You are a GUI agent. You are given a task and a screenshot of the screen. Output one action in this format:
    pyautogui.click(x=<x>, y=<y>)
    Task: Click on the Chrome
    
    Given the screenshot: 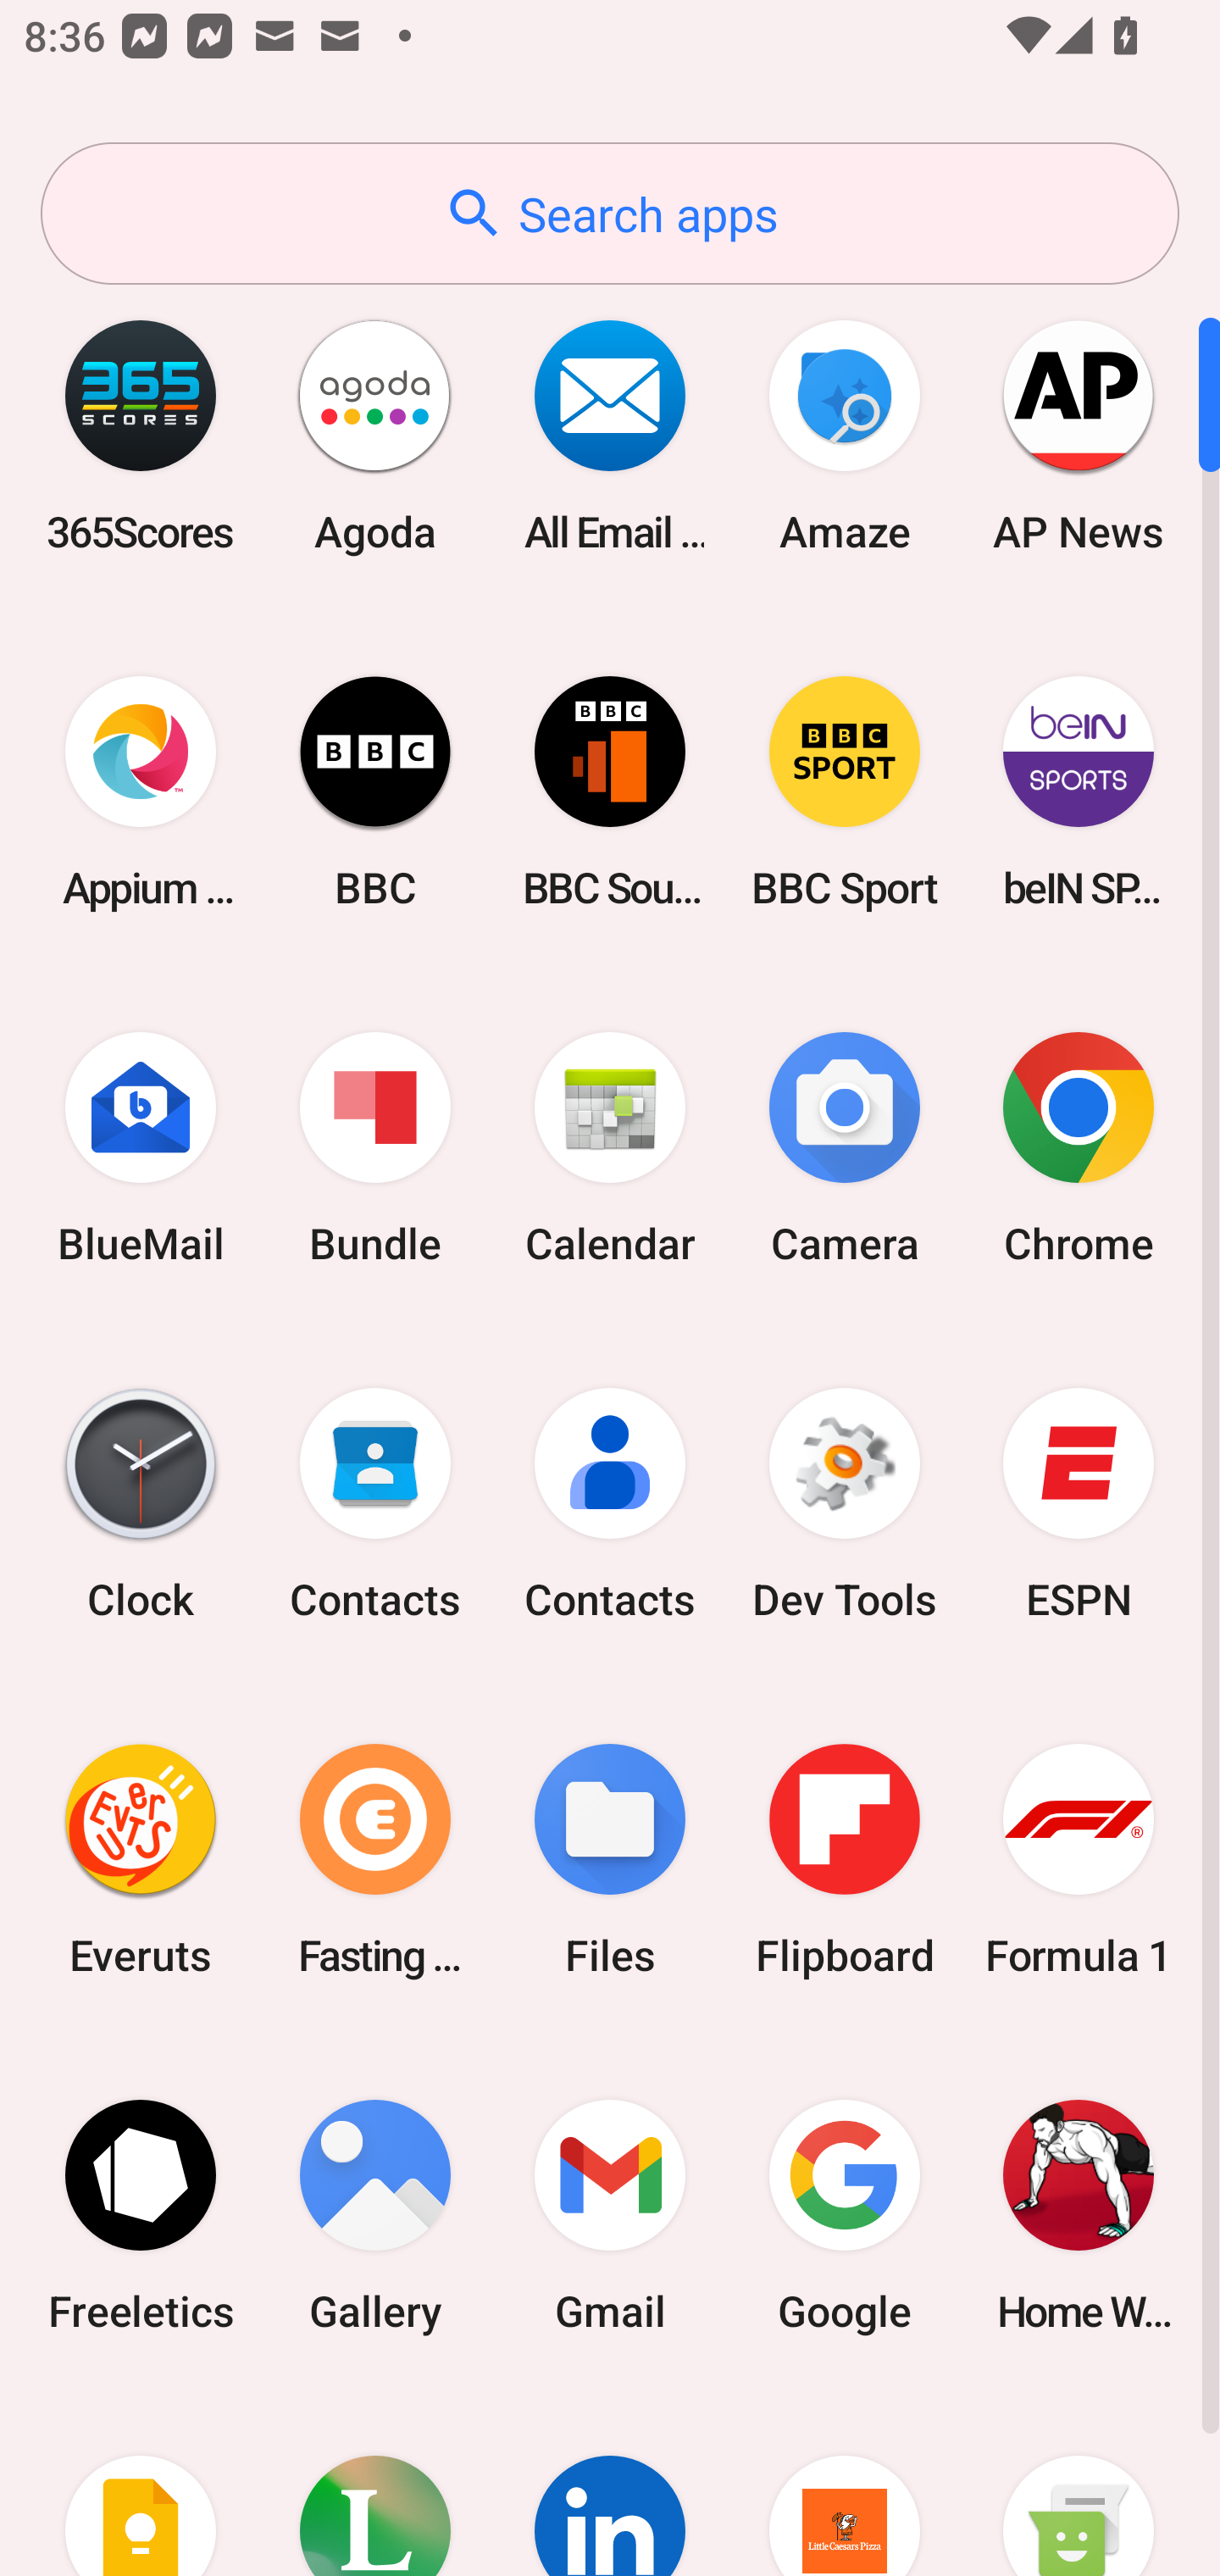 What is the action you would take?
    pyautogui.click(x=1079, y=1149)
    